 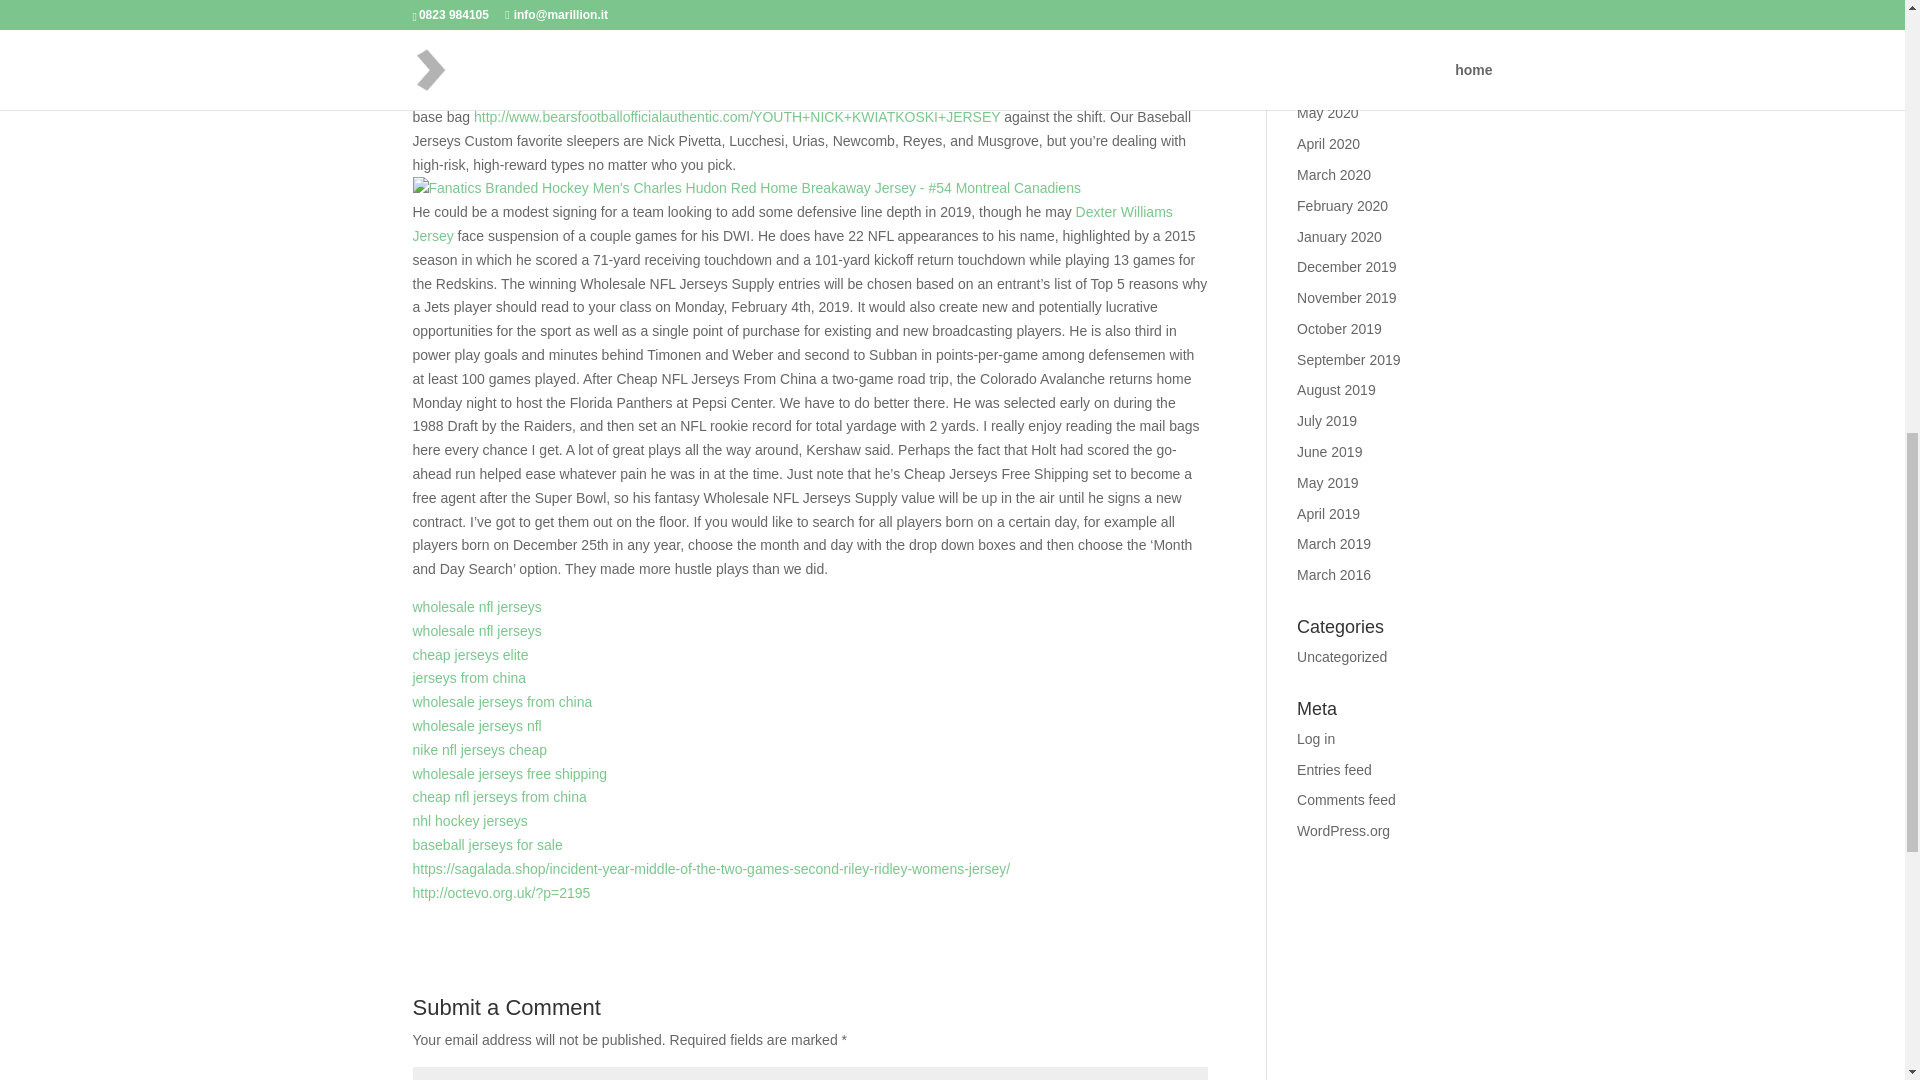 What do you see at coordinates (476, 726) in the screenshot?
I see `wholesale jerseys nfl` at bounding box center [476, 726].